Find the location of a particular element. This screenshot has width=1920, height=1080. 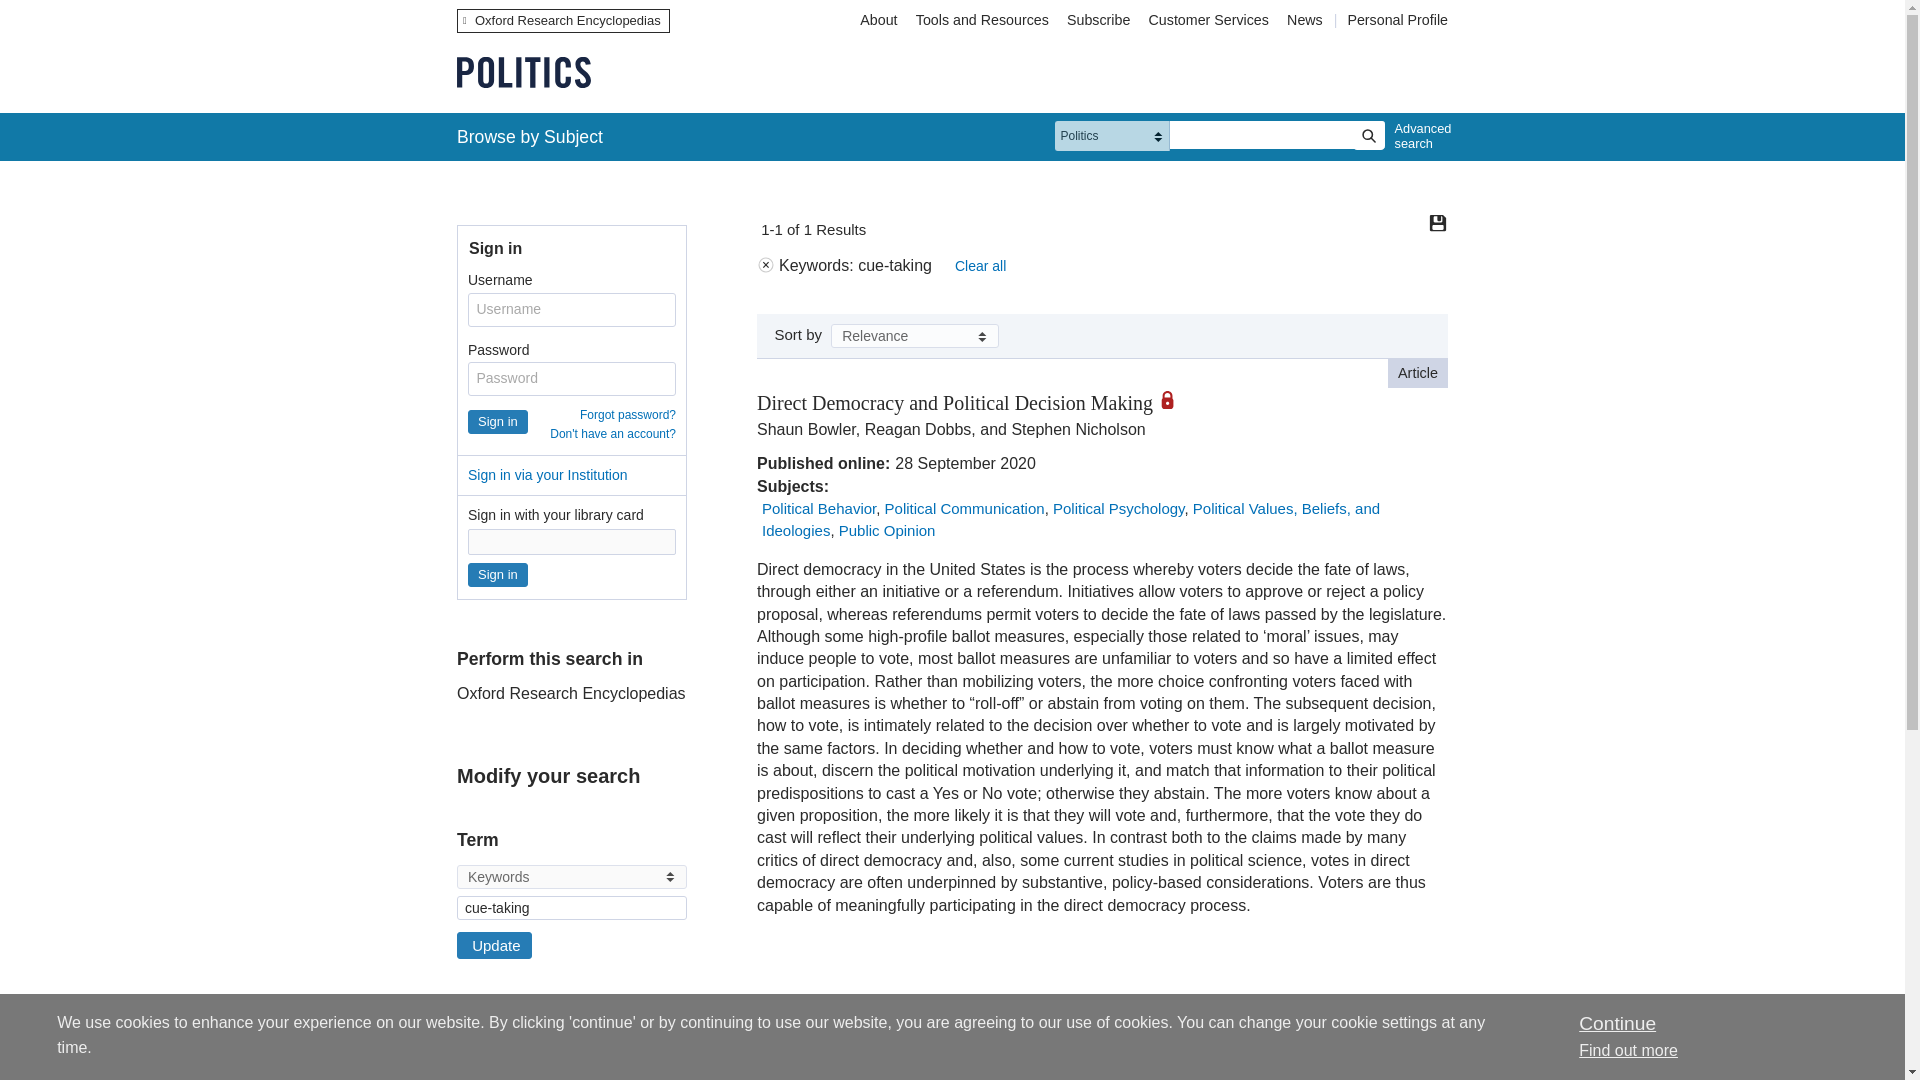

Subject Reference is located at coordinates (463, 1066).